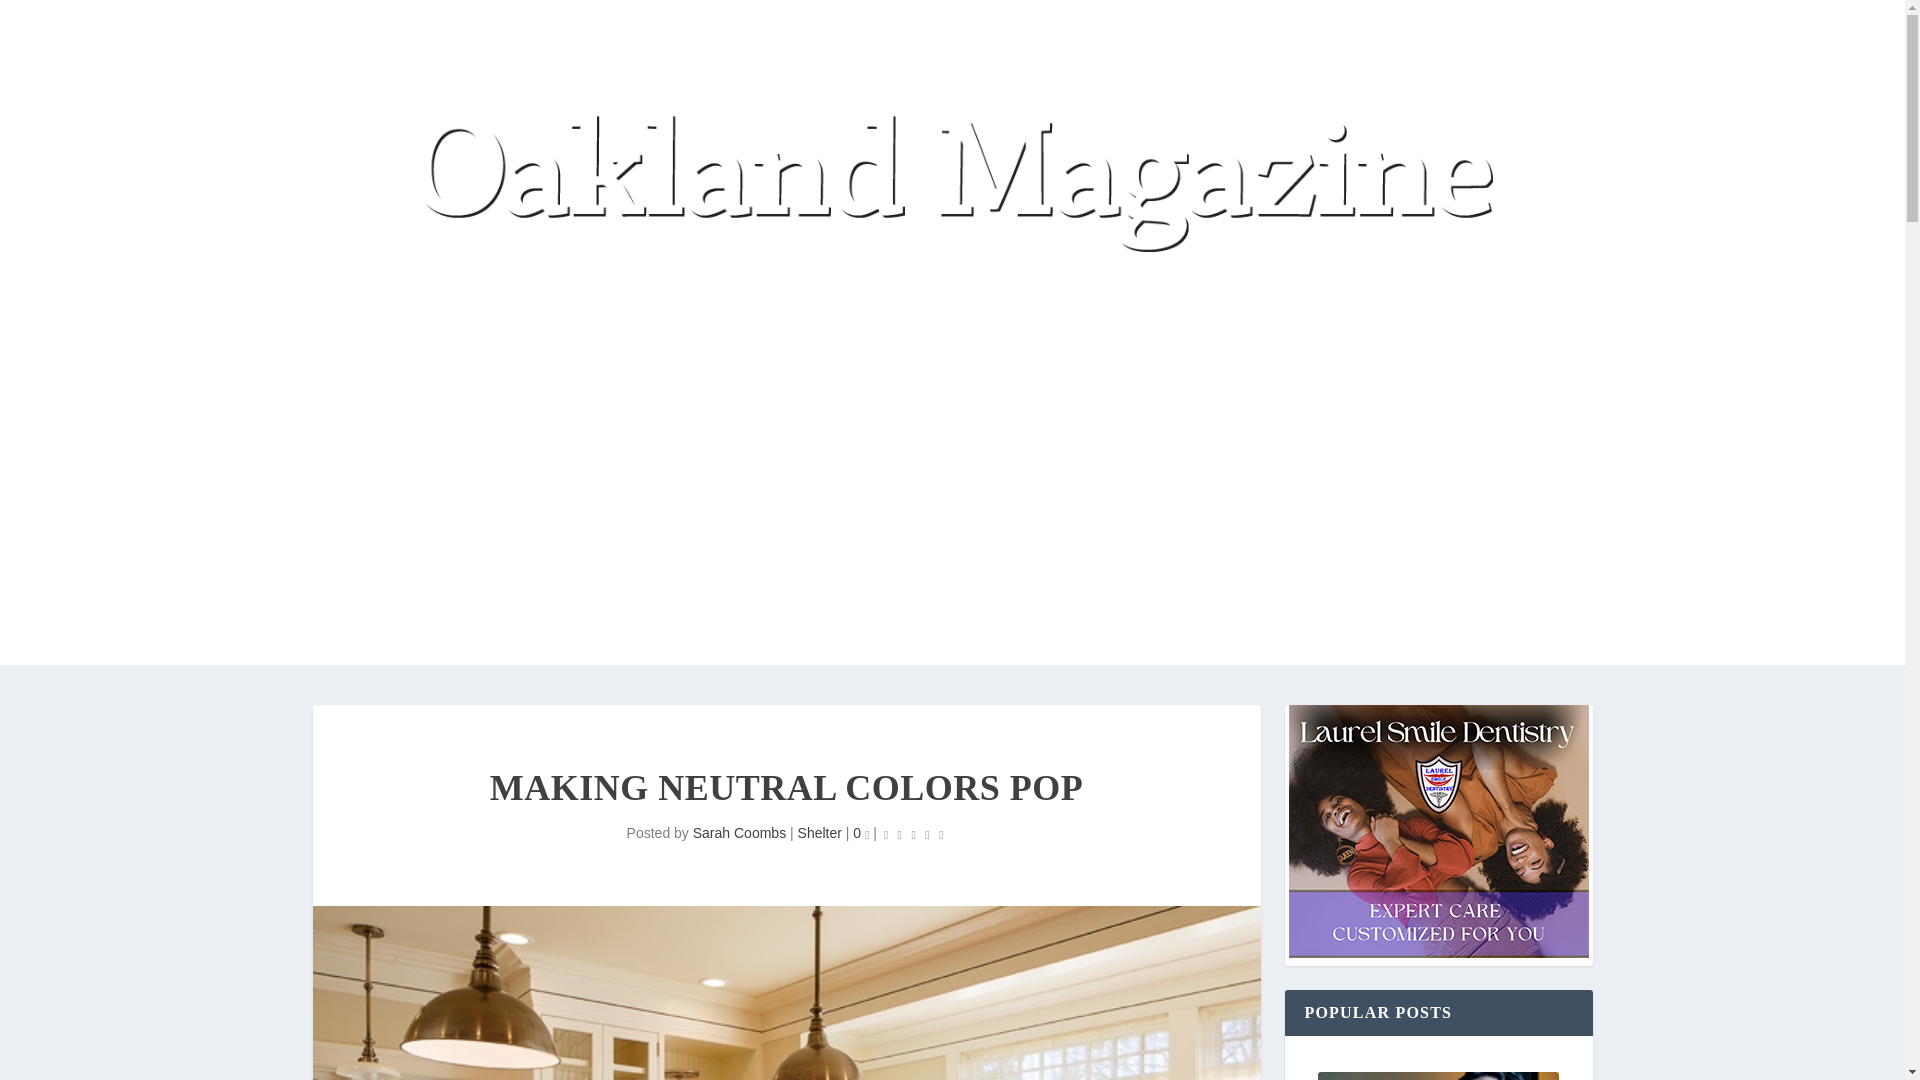  I want to click on Follow on Facebook, so click(1152, 526).